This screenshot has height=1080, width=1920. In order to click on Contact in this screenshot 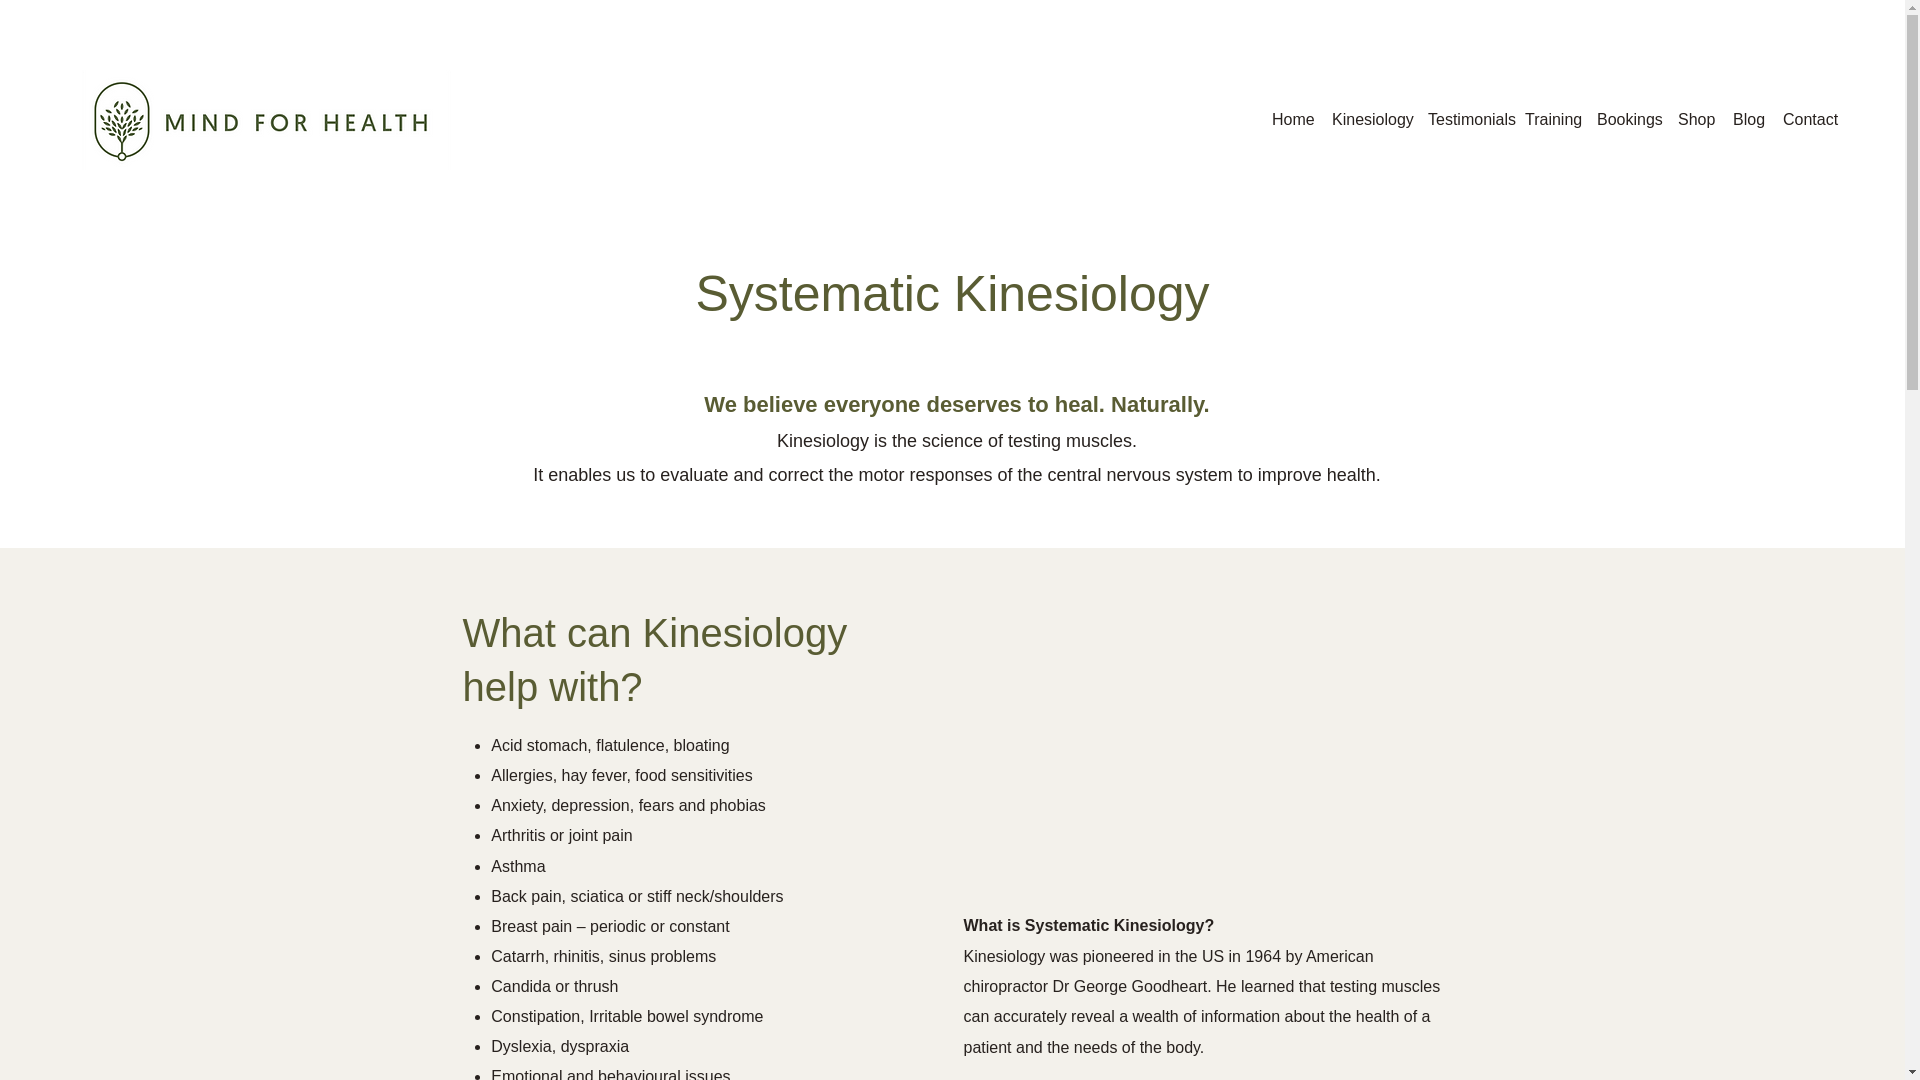, I will do `click(1808, 119)`.